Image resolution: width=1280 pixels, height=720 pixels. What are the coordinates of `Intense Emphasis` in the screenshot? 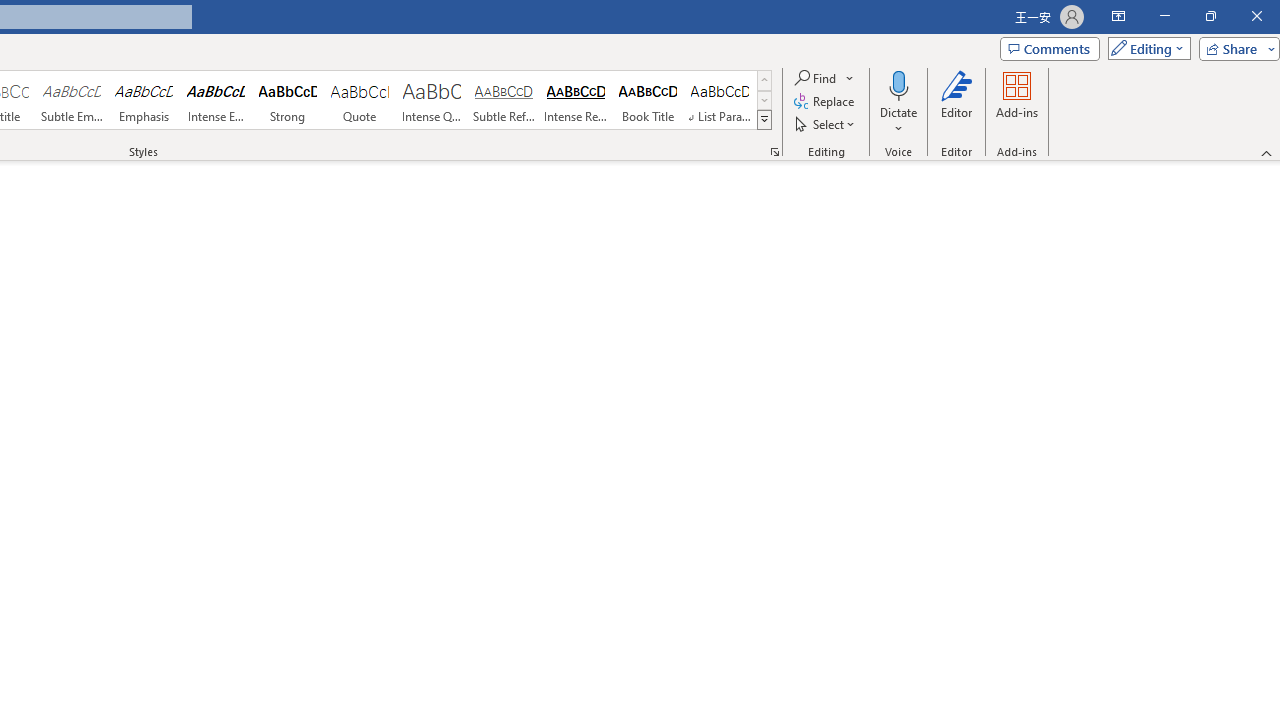 It's located at (216, 100).